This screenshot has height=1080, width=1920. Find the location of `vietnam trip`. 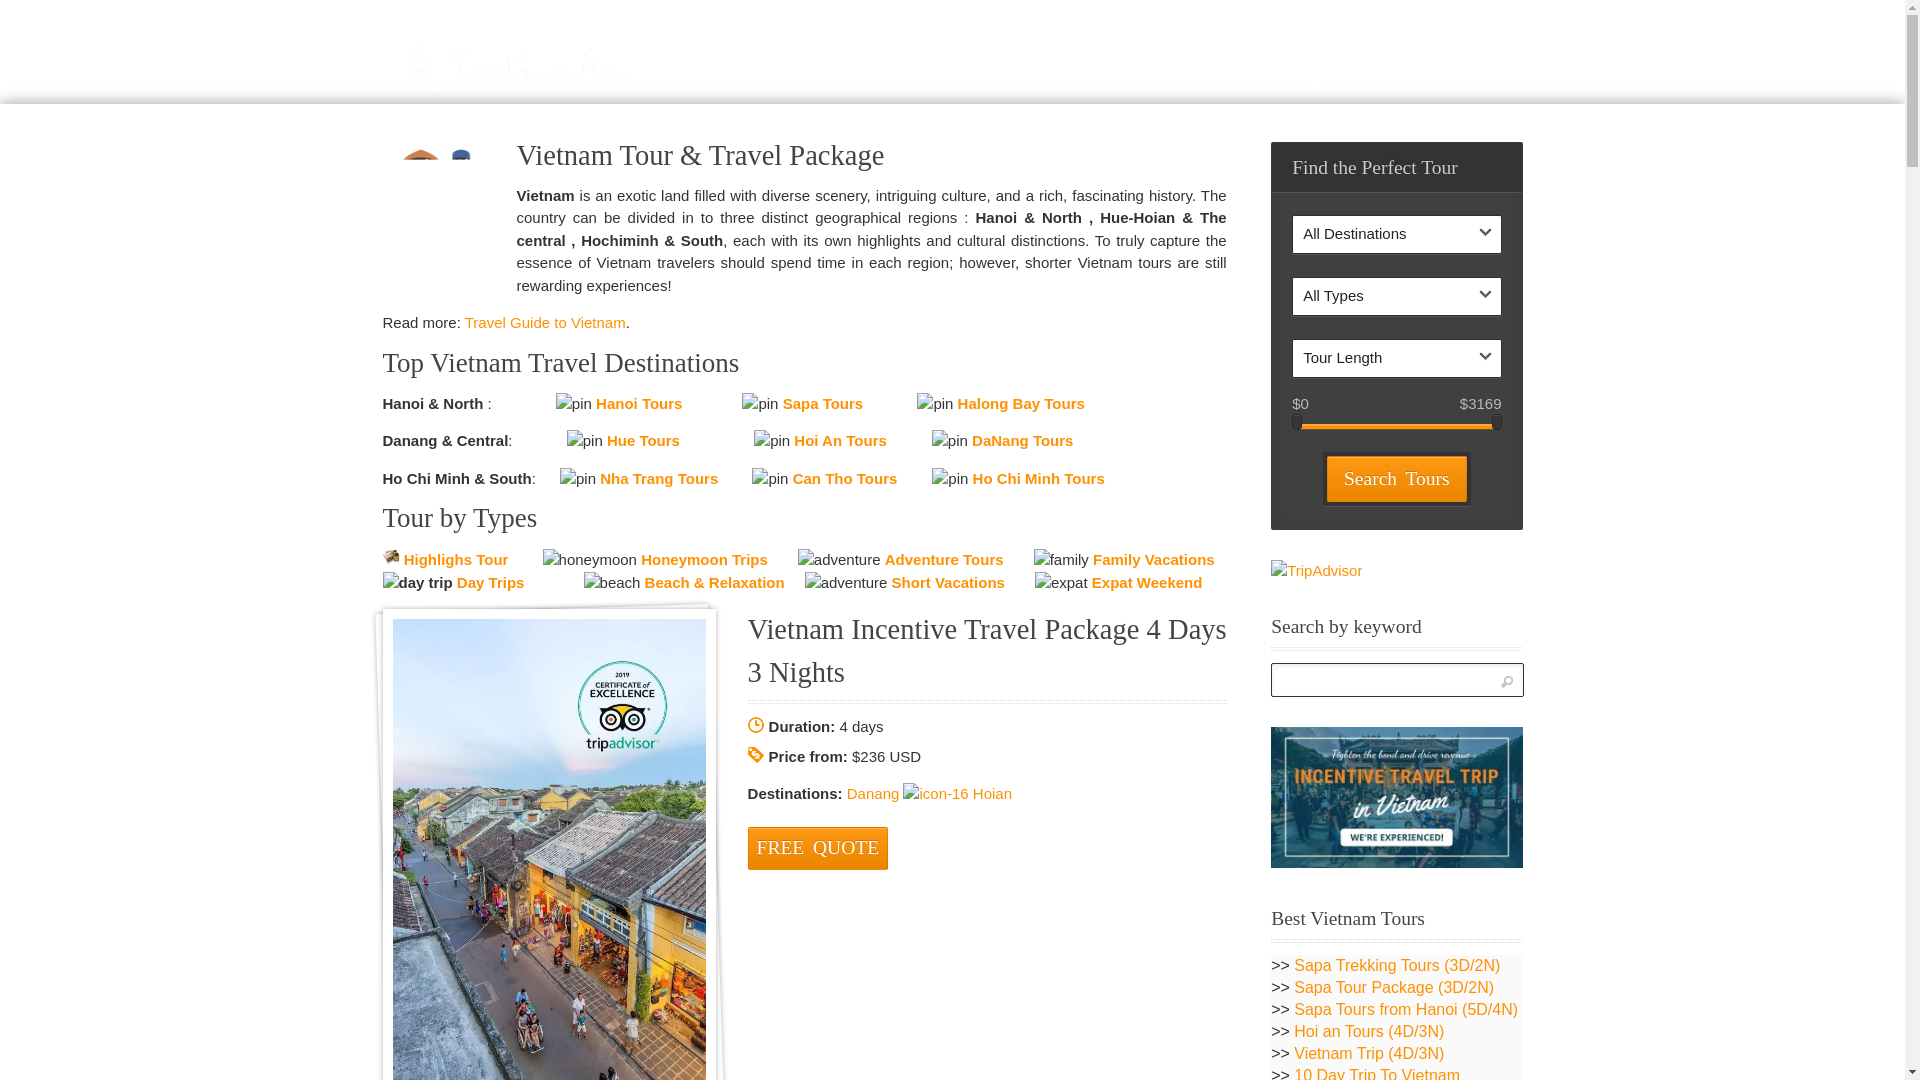

vietnam trip is located at coordinates (829, 76).